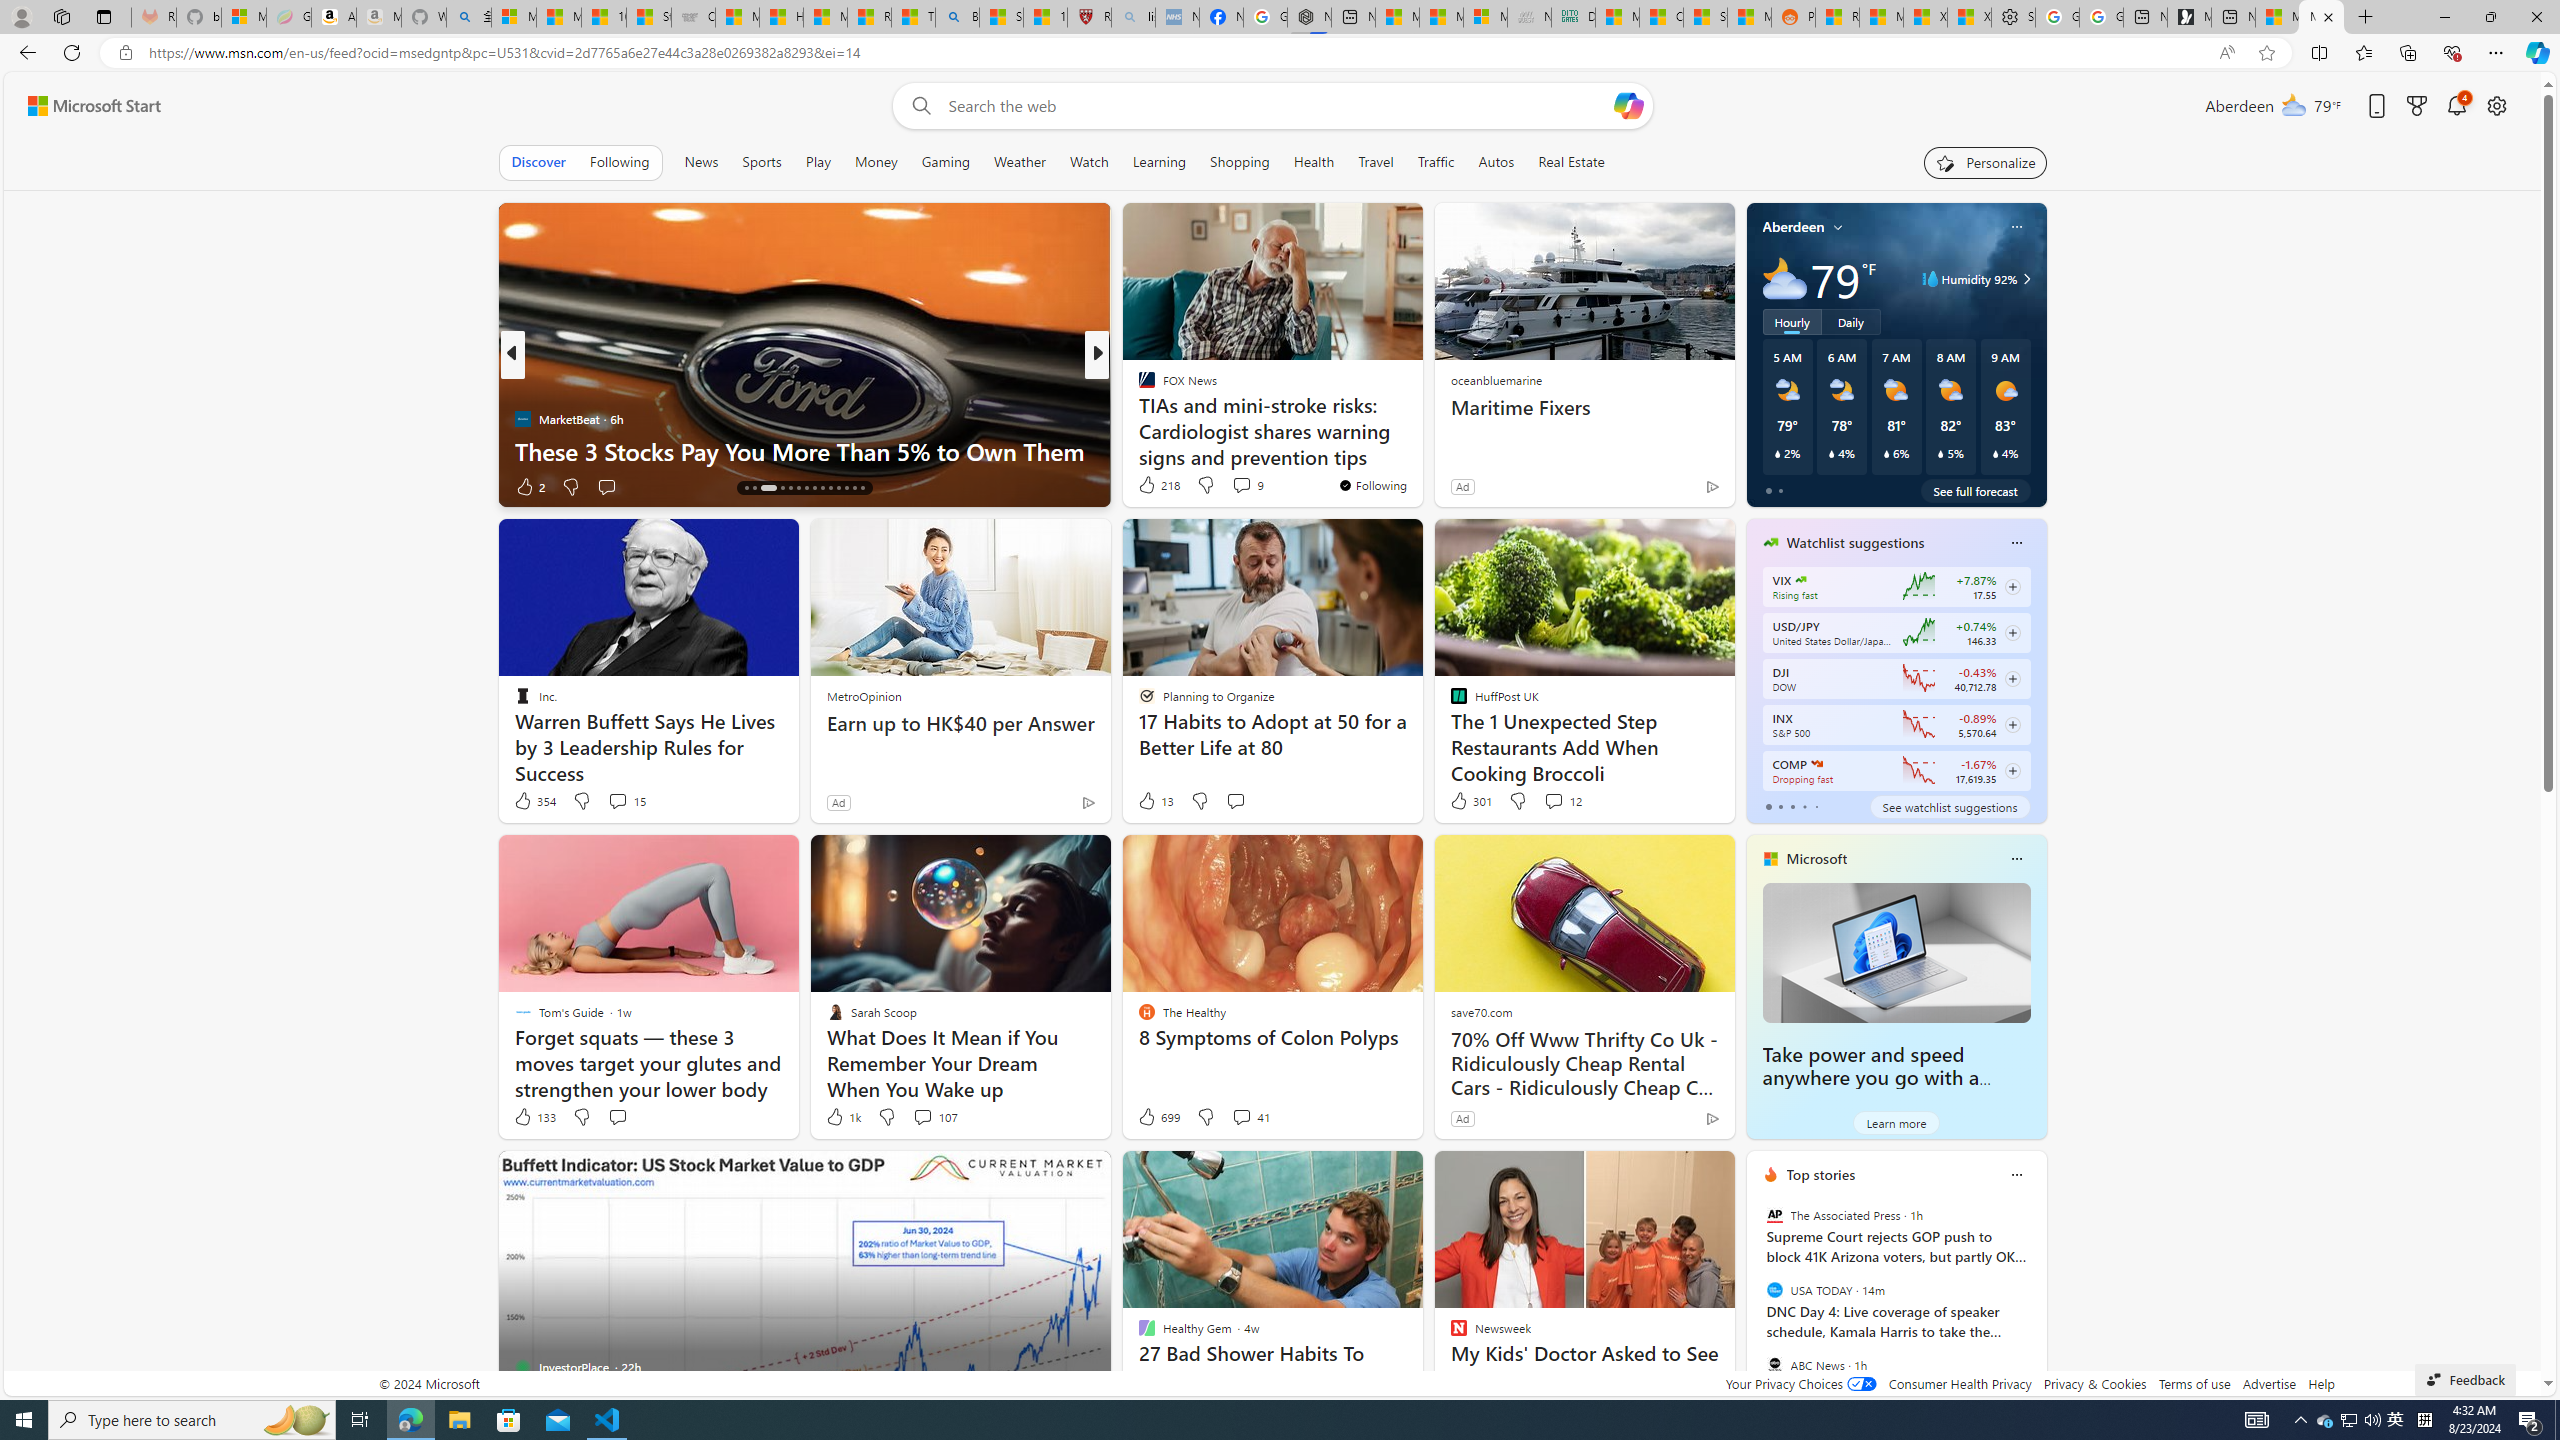 The width and height of the screenshot is (2560, 1440). I want to click on The Mirror US, so click(1137, 386).